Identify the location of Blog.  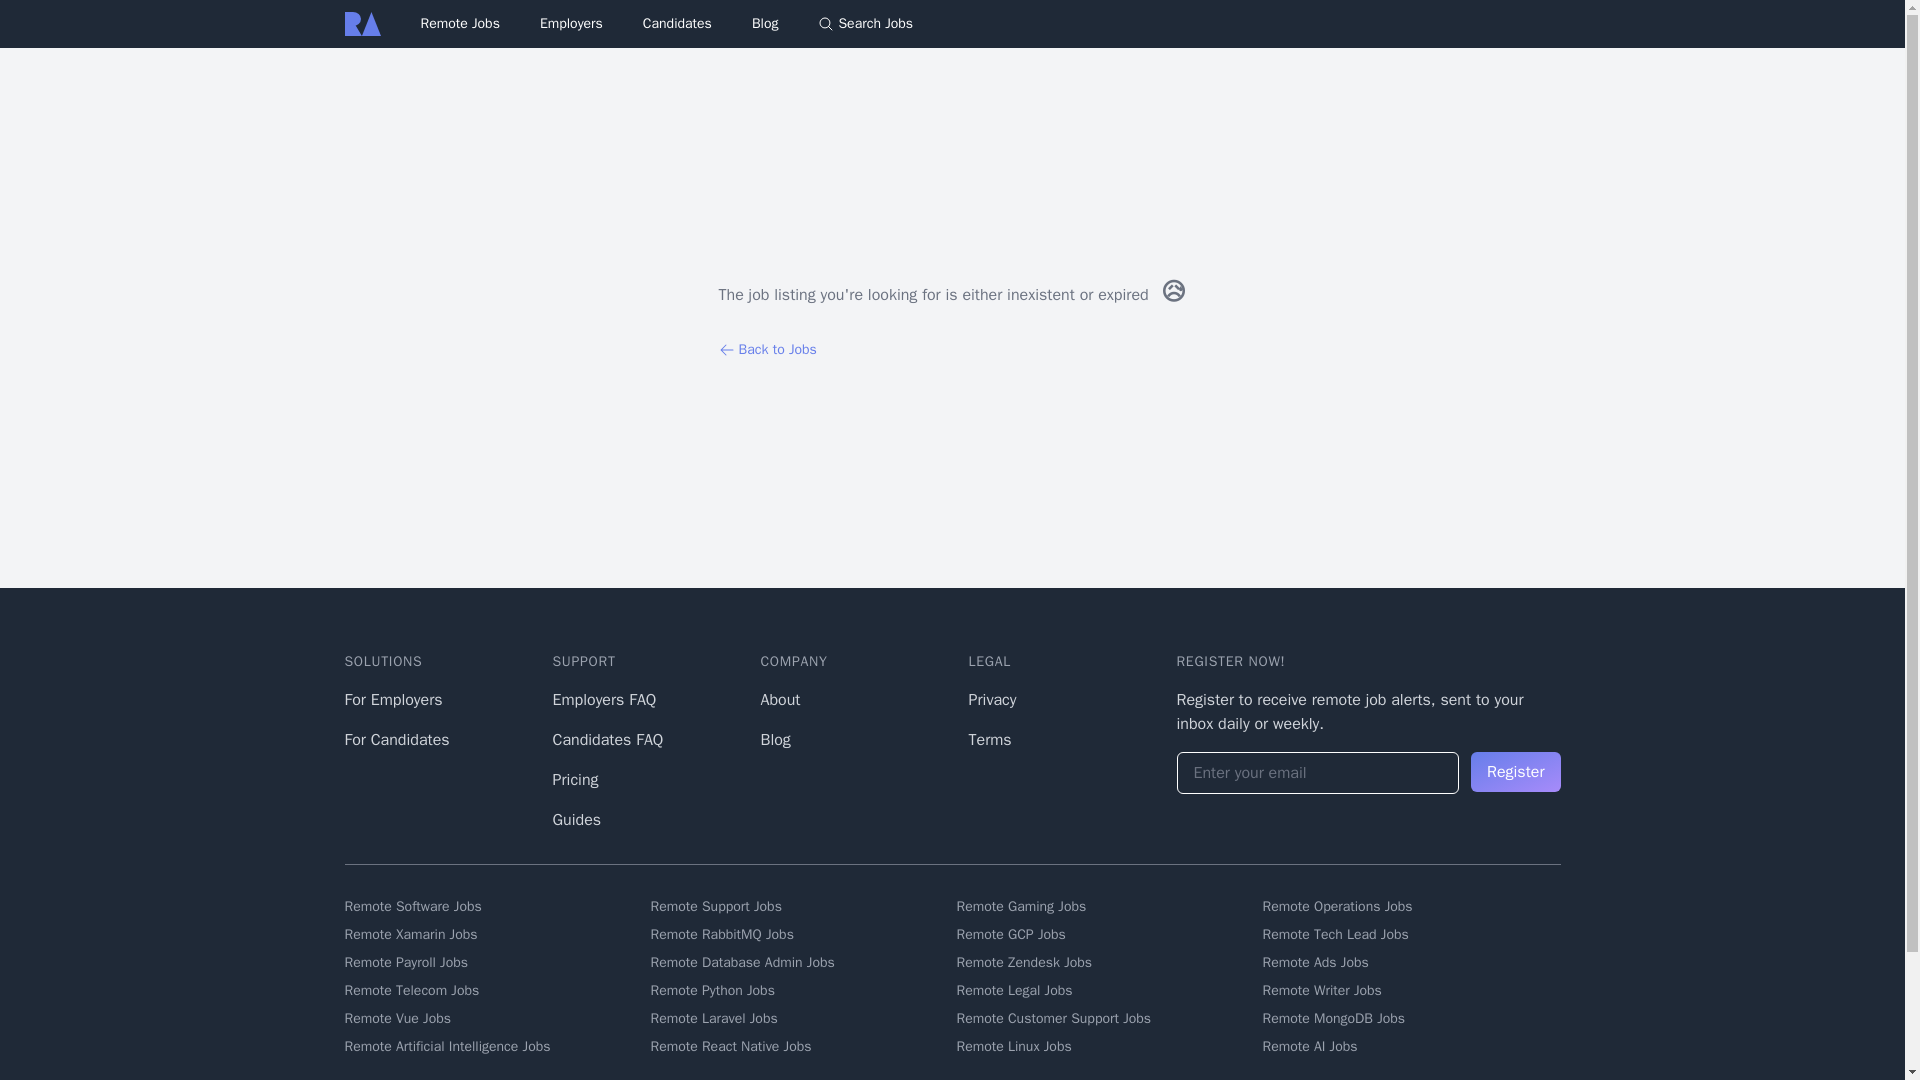
(766, 24).